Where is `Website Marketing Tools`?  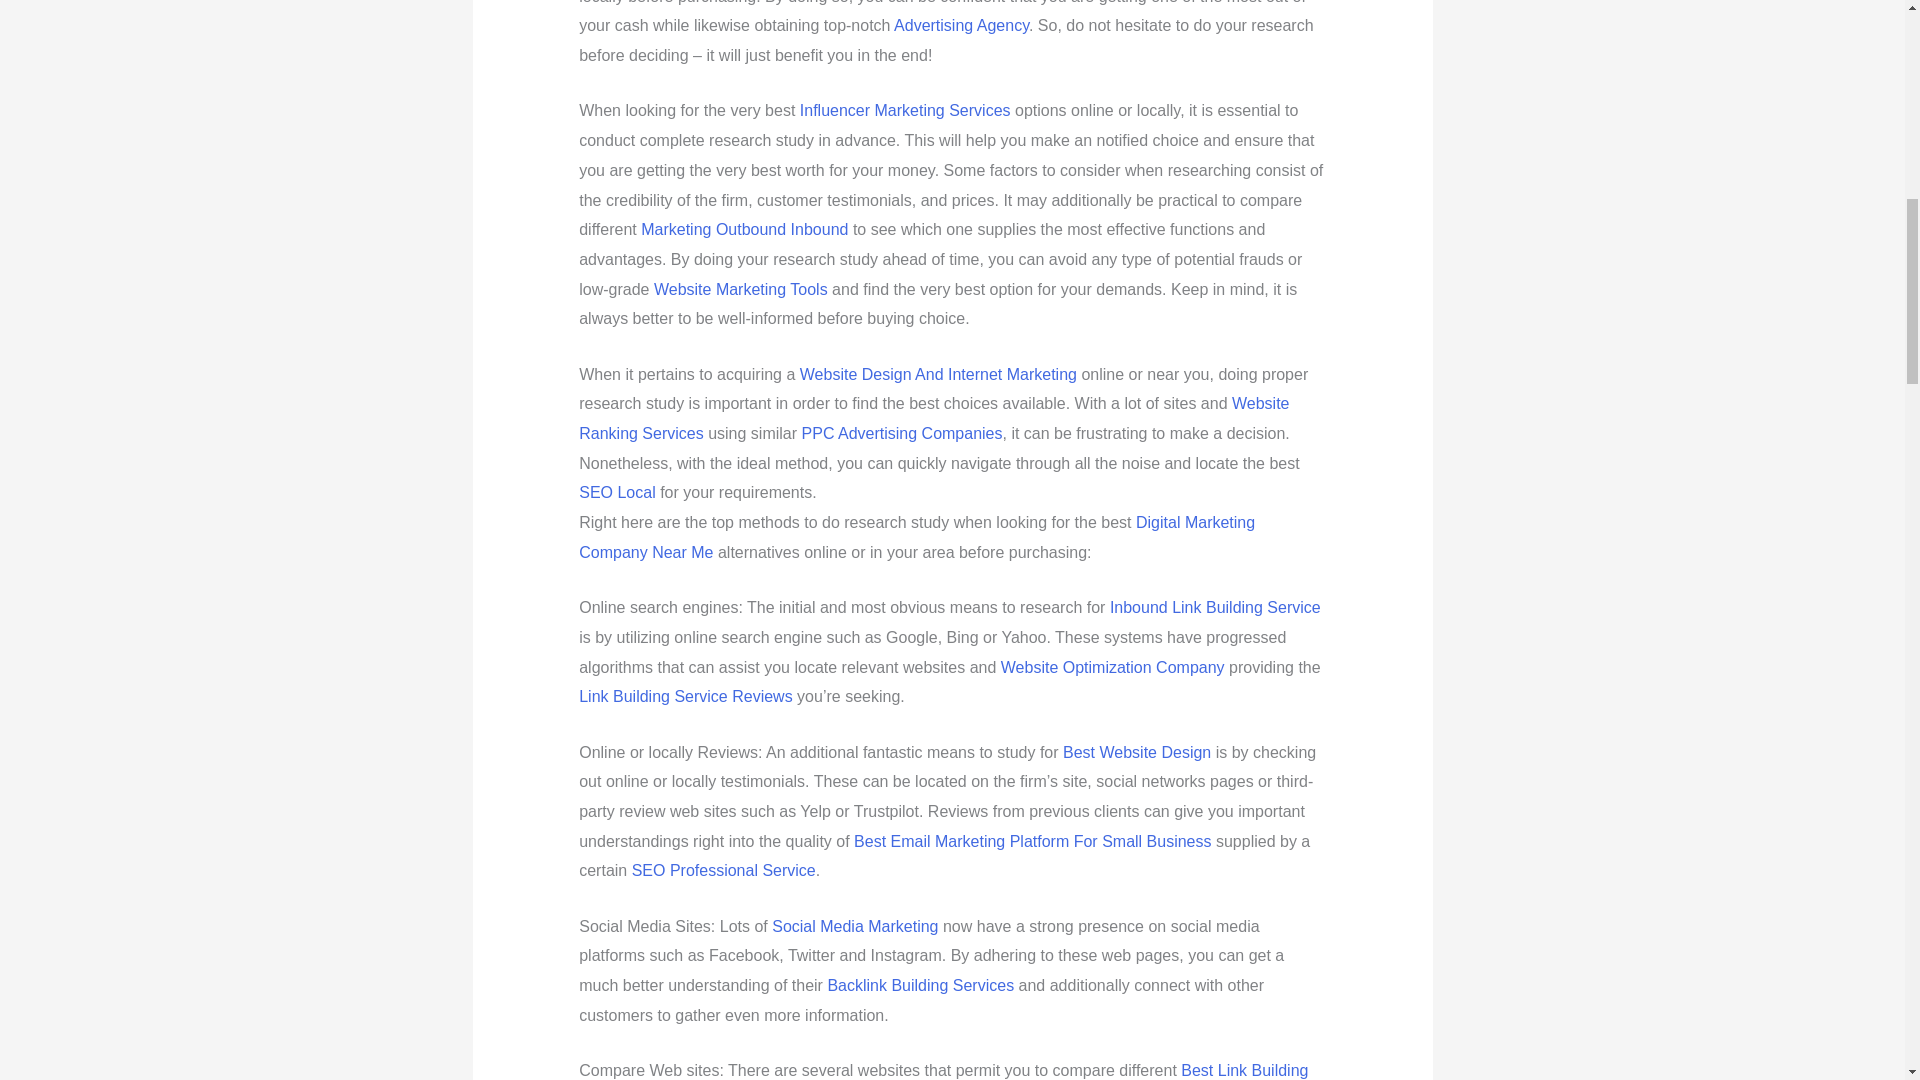
Website Marketing Tools is located at coordinates (740, 289).